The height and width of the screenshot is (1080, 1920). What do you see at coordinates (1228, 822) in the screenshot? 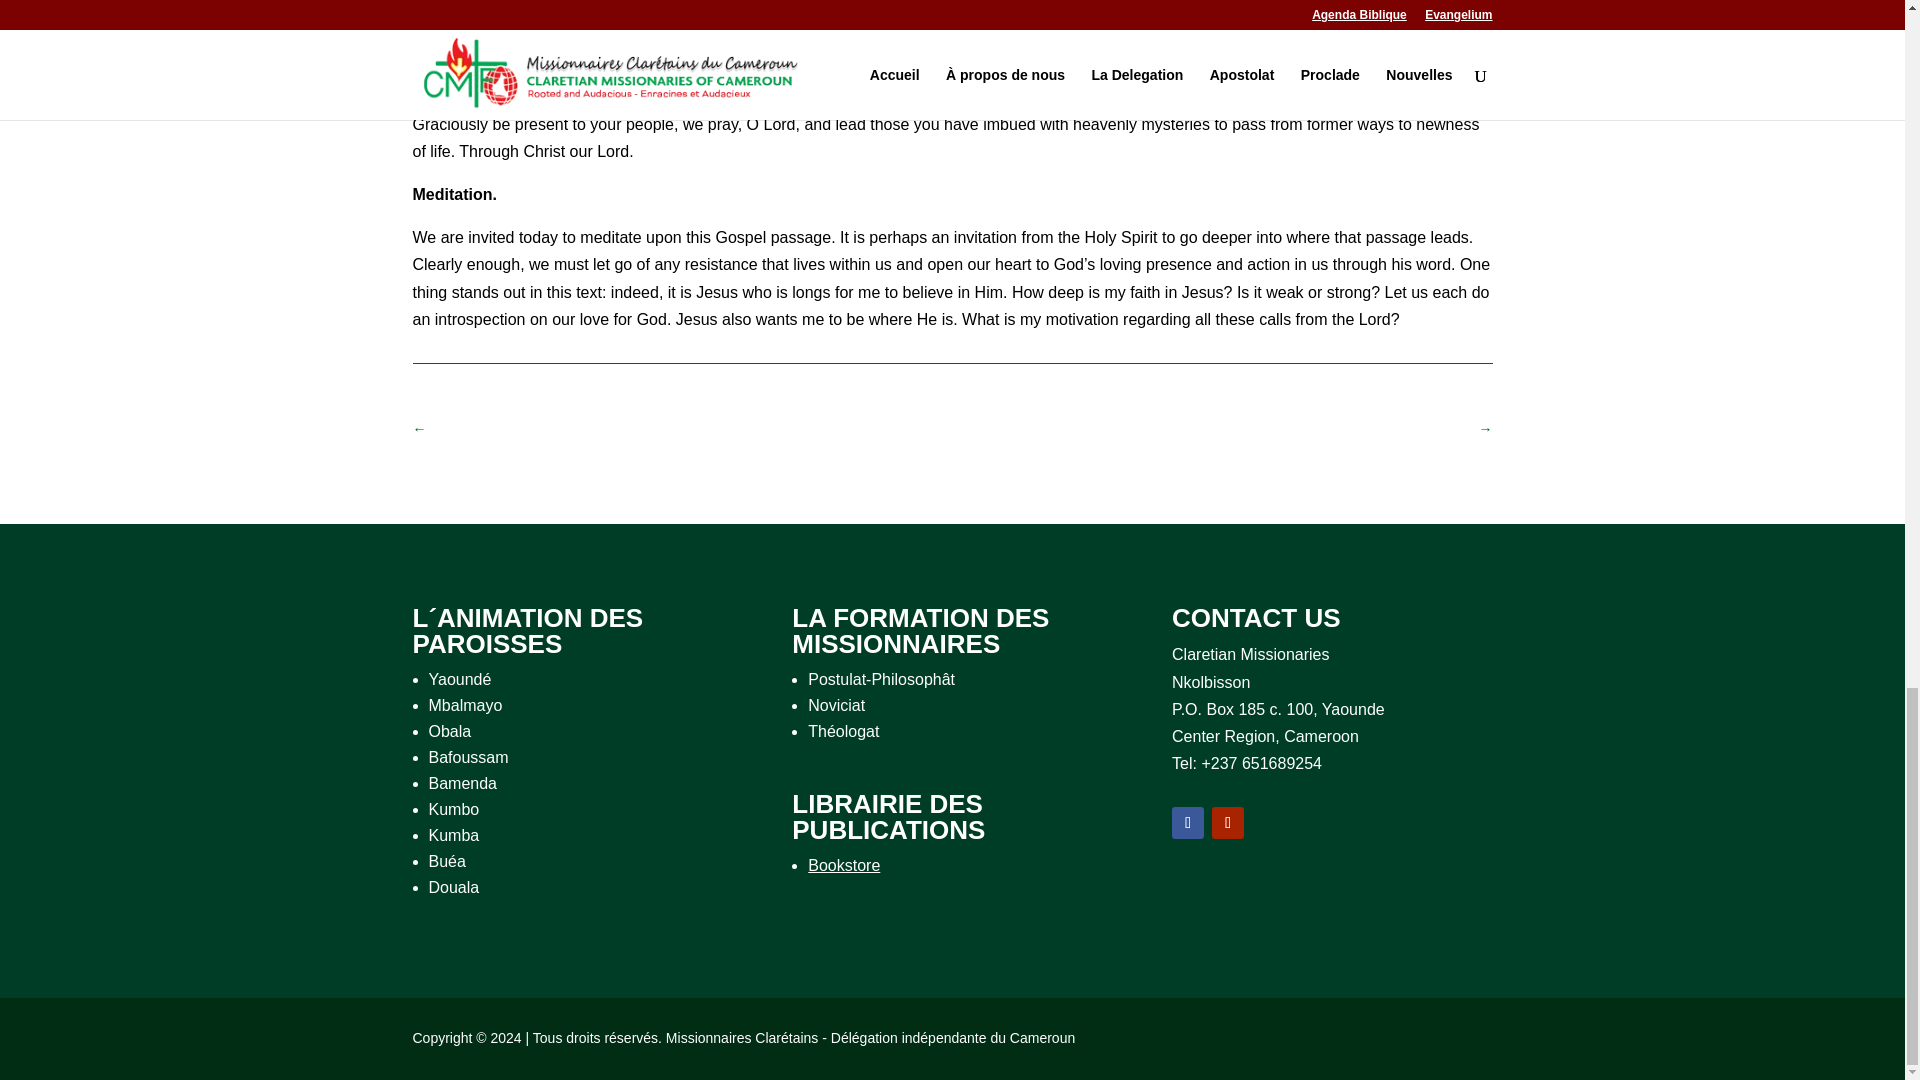
I see `Follow on Youtube` at bounding box center [1228, 822].